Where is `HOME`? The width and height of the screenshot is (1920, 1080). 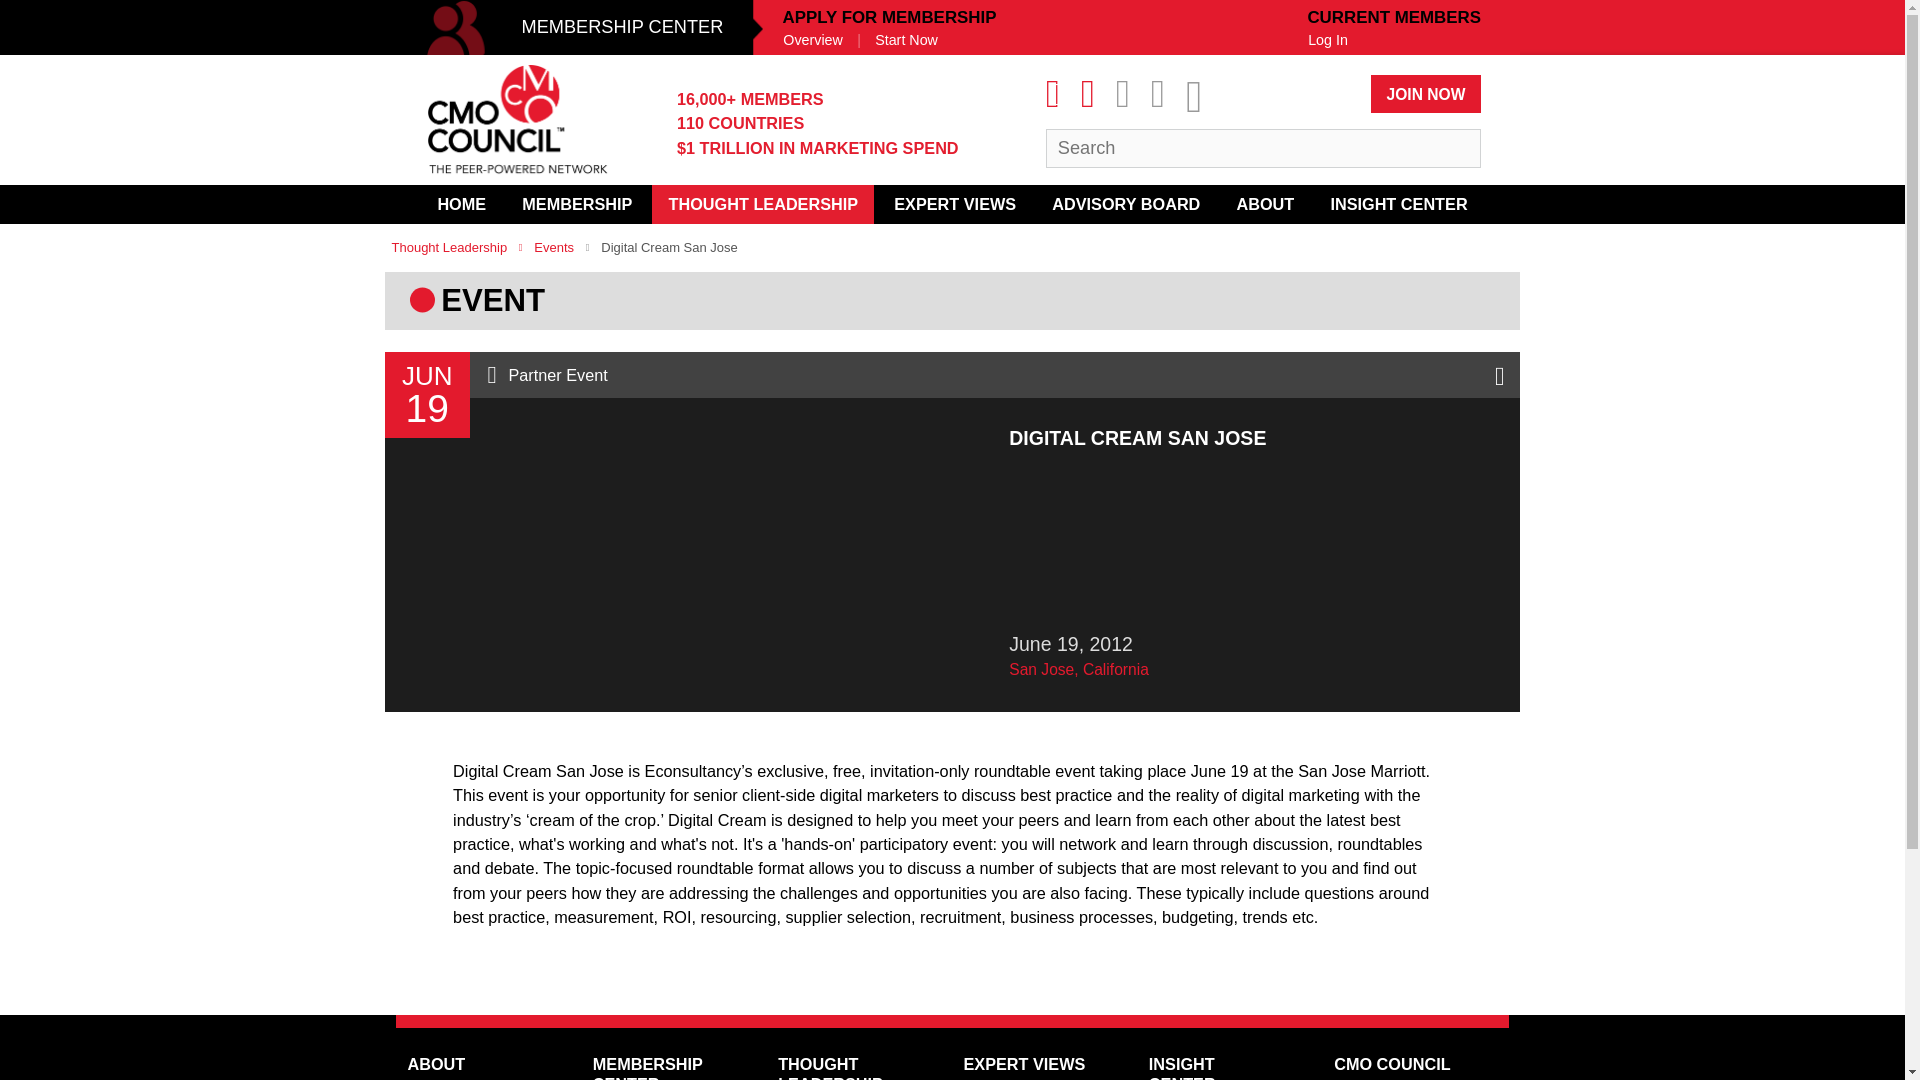
HOME is located at coordinates (460, 204).